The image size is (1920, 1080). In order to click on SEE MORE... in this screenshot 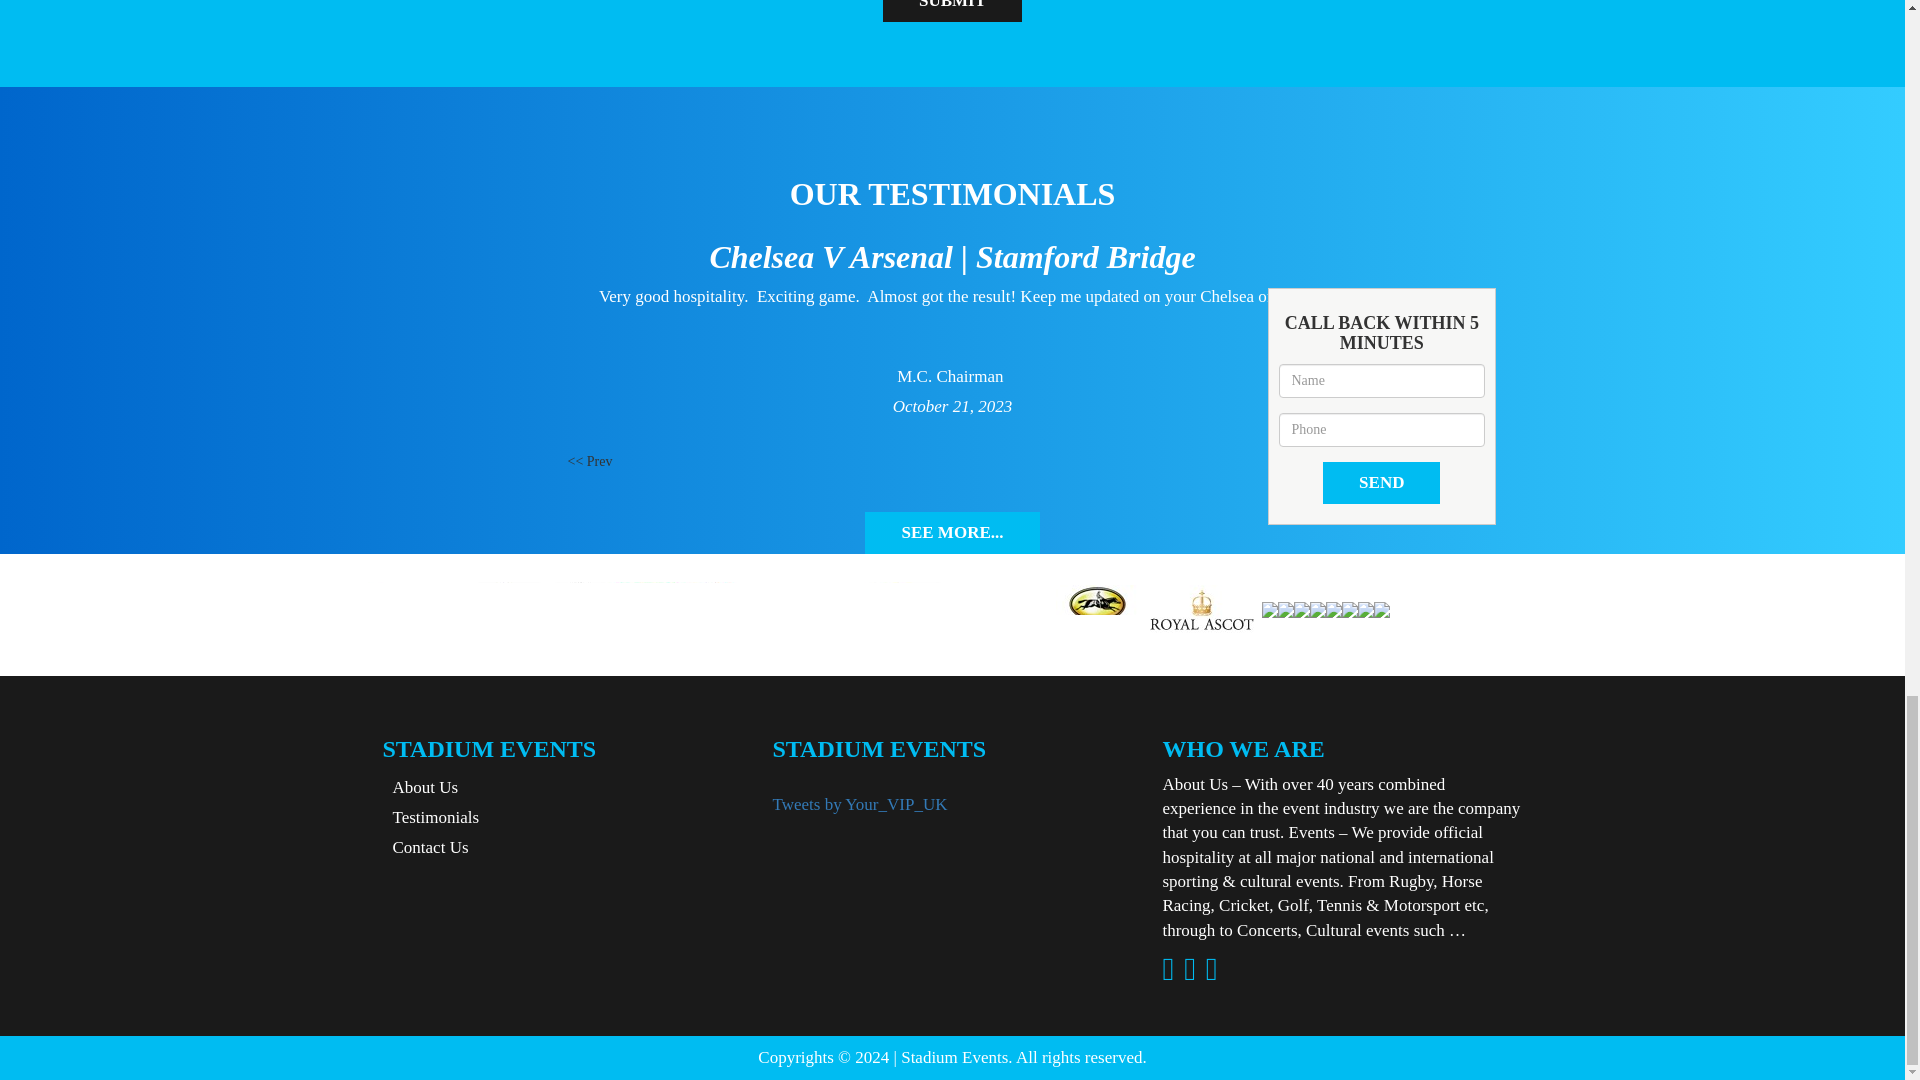, I will do `click(952, 532)`.